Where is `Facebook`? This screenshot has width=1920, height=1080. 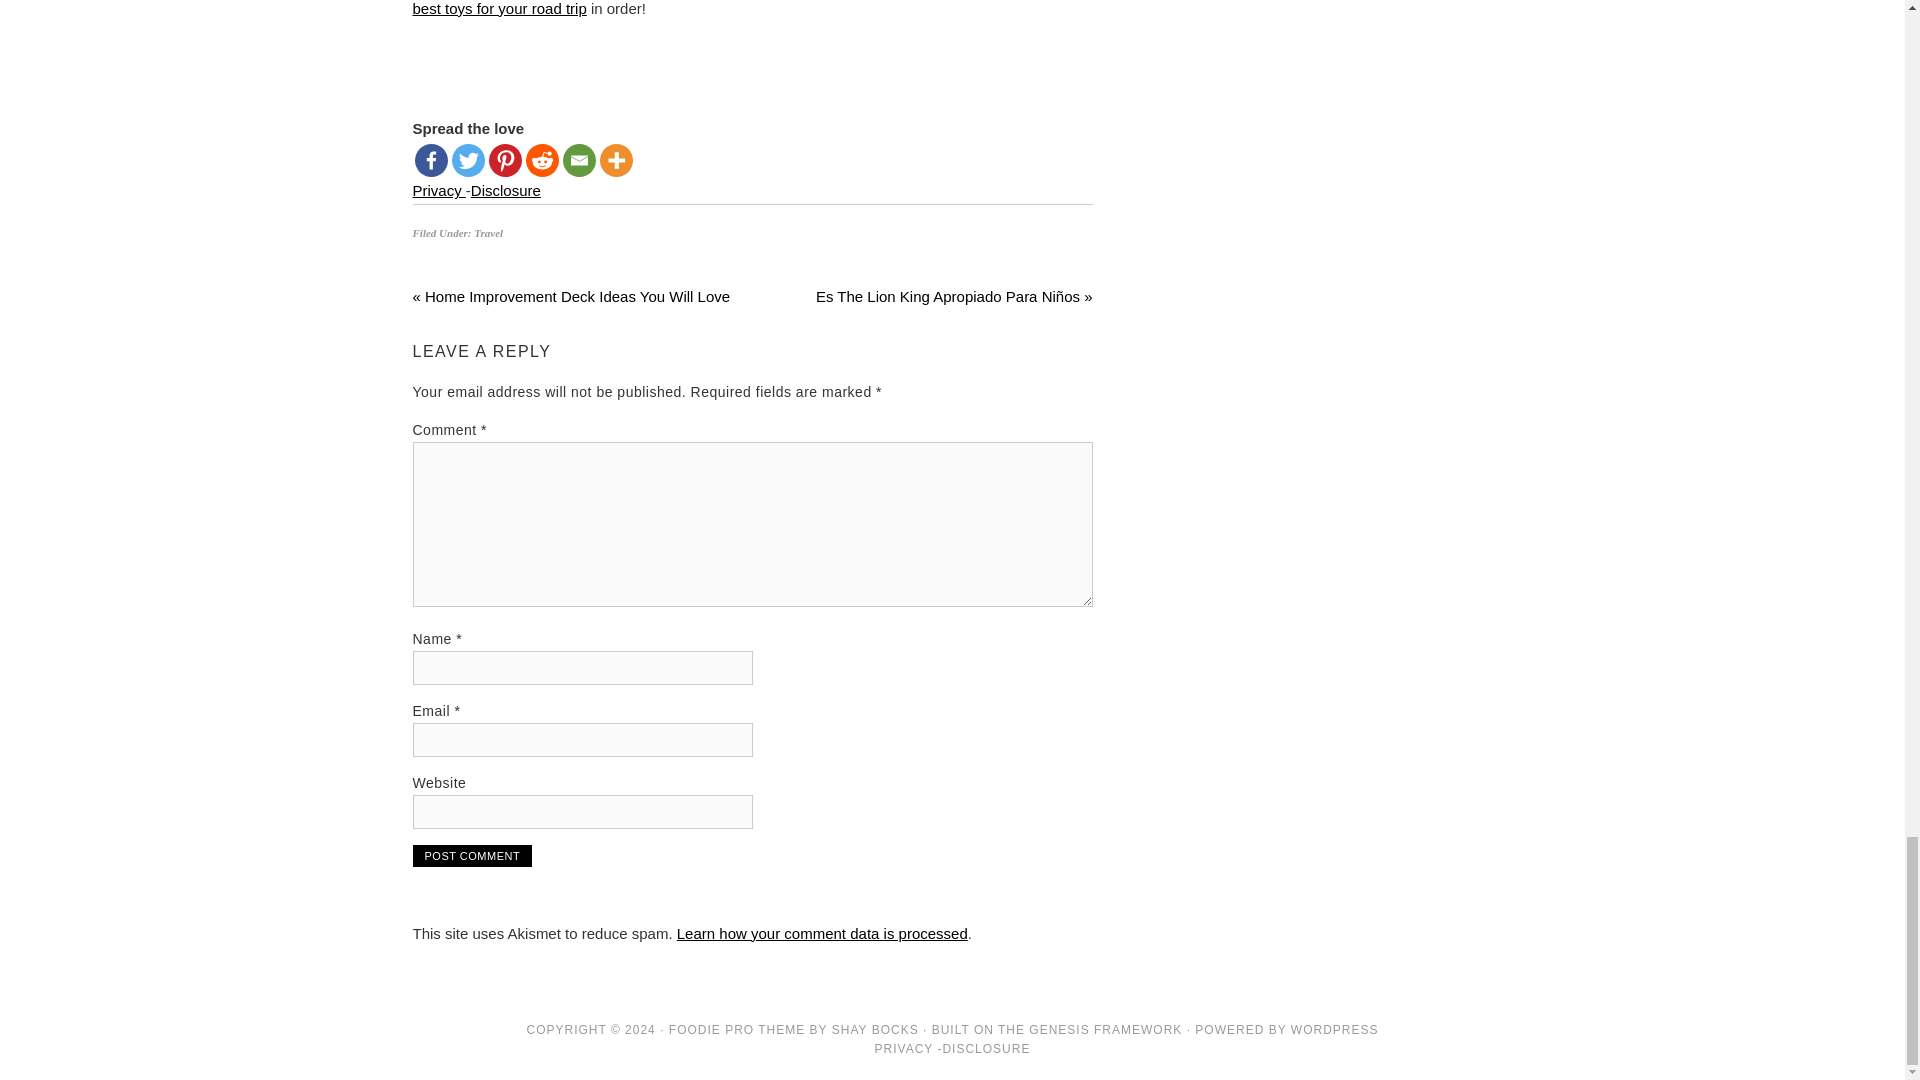 Facebook is located at coordinates (430, 160).